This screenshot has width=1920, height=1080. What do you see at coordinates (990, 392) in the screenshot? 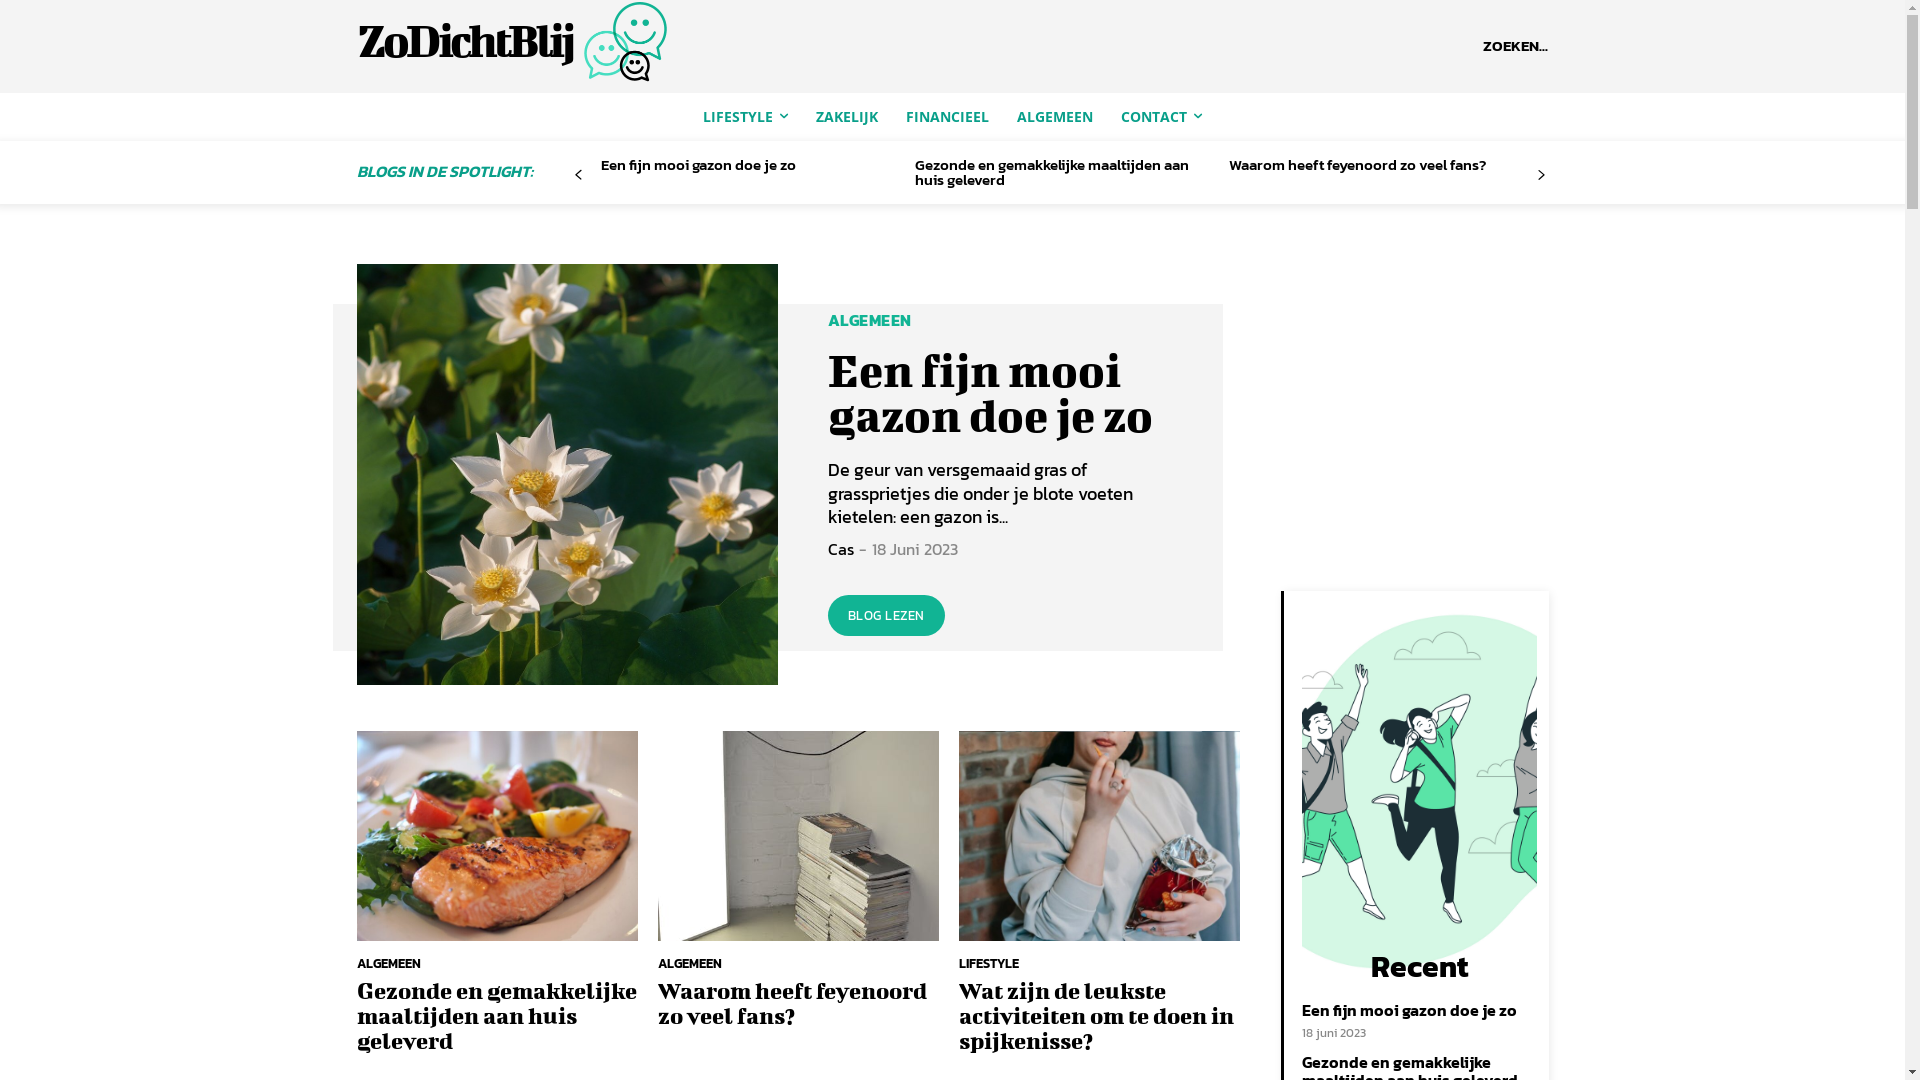
I see `Een fijn mooi gazon doe je zo` at bounding box center [990, 392].